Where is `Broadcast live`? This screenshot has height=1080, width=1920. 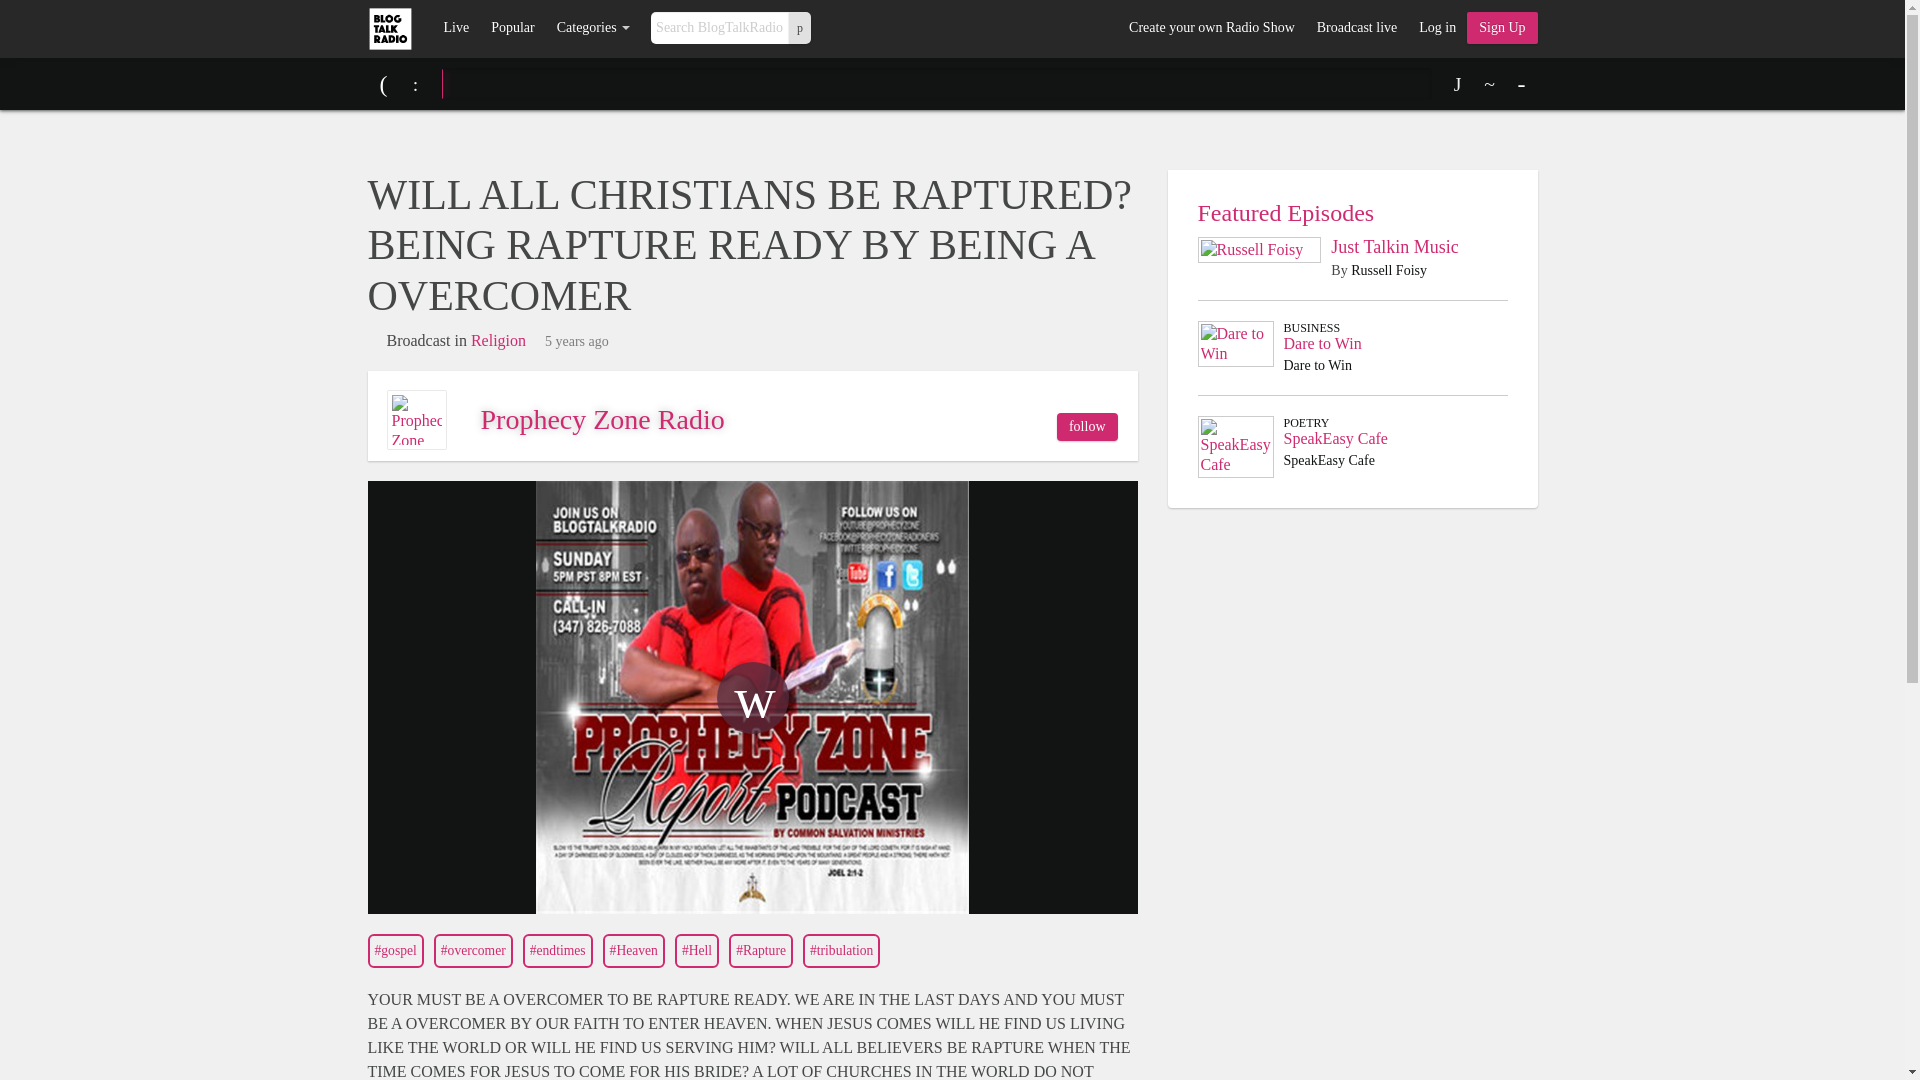
Broadcast live is located at coordinates (1356, 28).